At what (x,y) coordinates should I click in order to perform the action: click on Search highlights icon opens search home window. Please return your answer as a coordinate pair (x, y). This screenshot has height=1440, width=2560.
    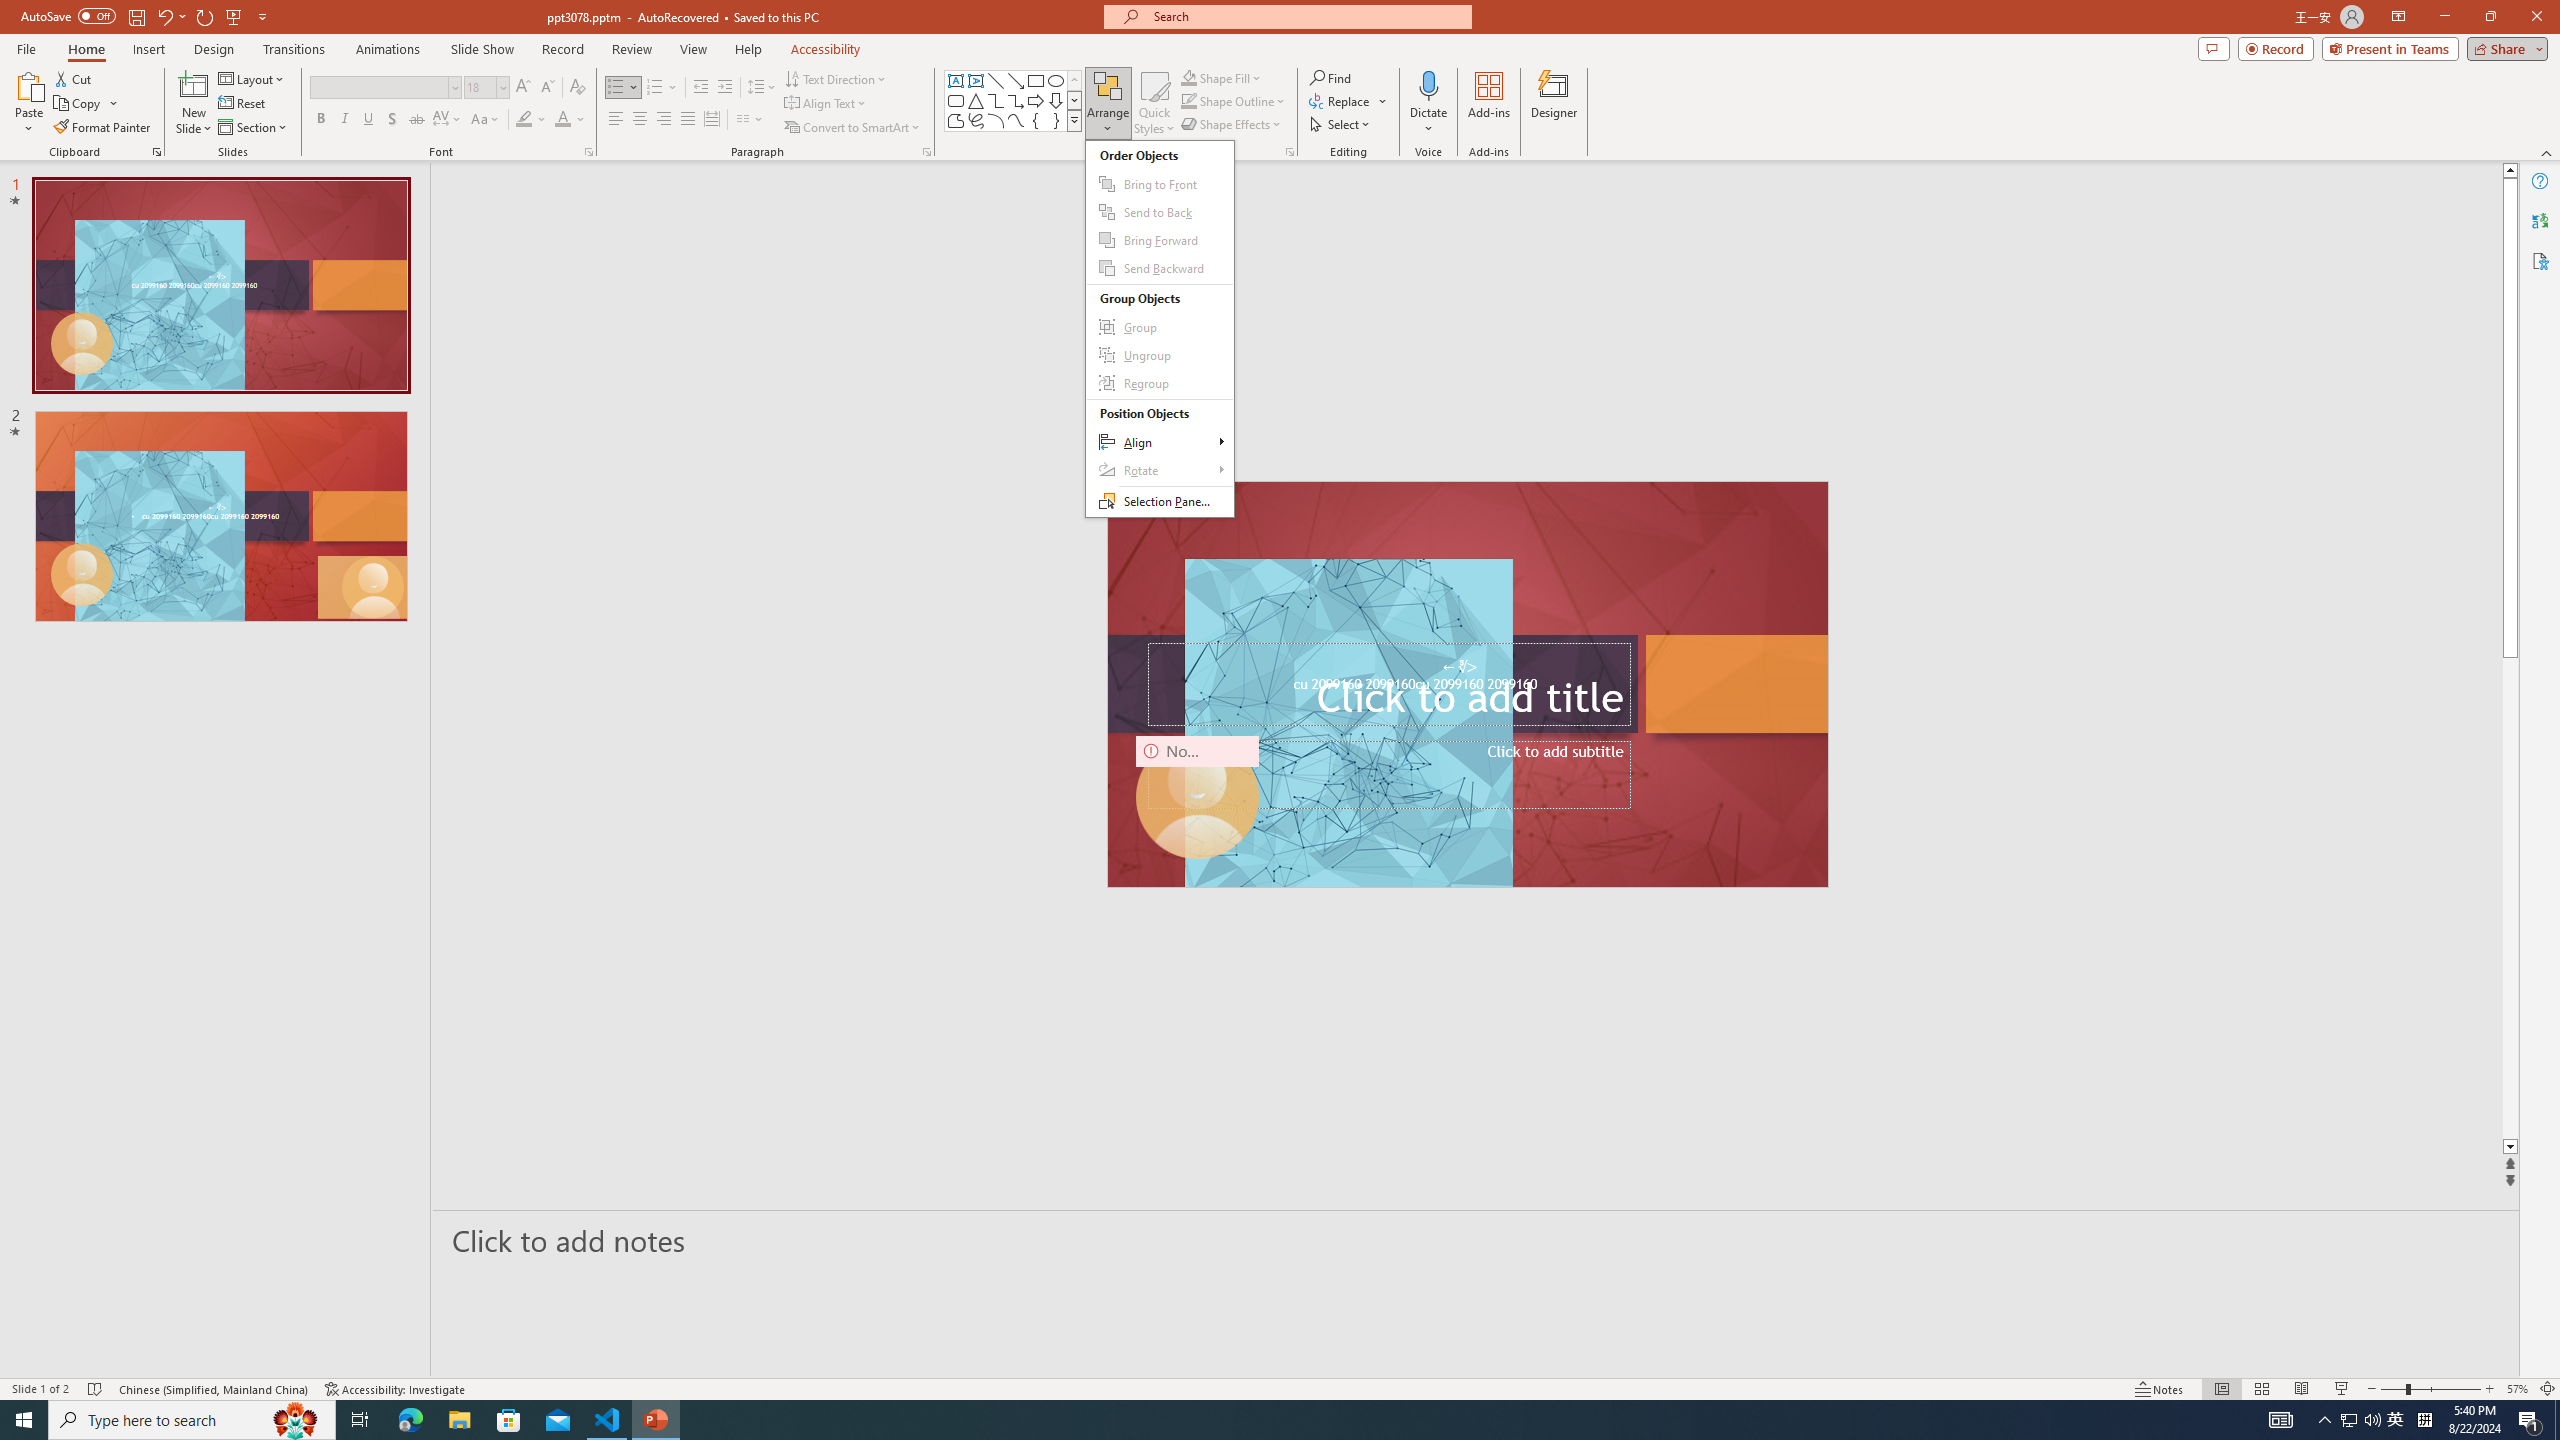
    Looking at the image, I should click on (296, 1420).